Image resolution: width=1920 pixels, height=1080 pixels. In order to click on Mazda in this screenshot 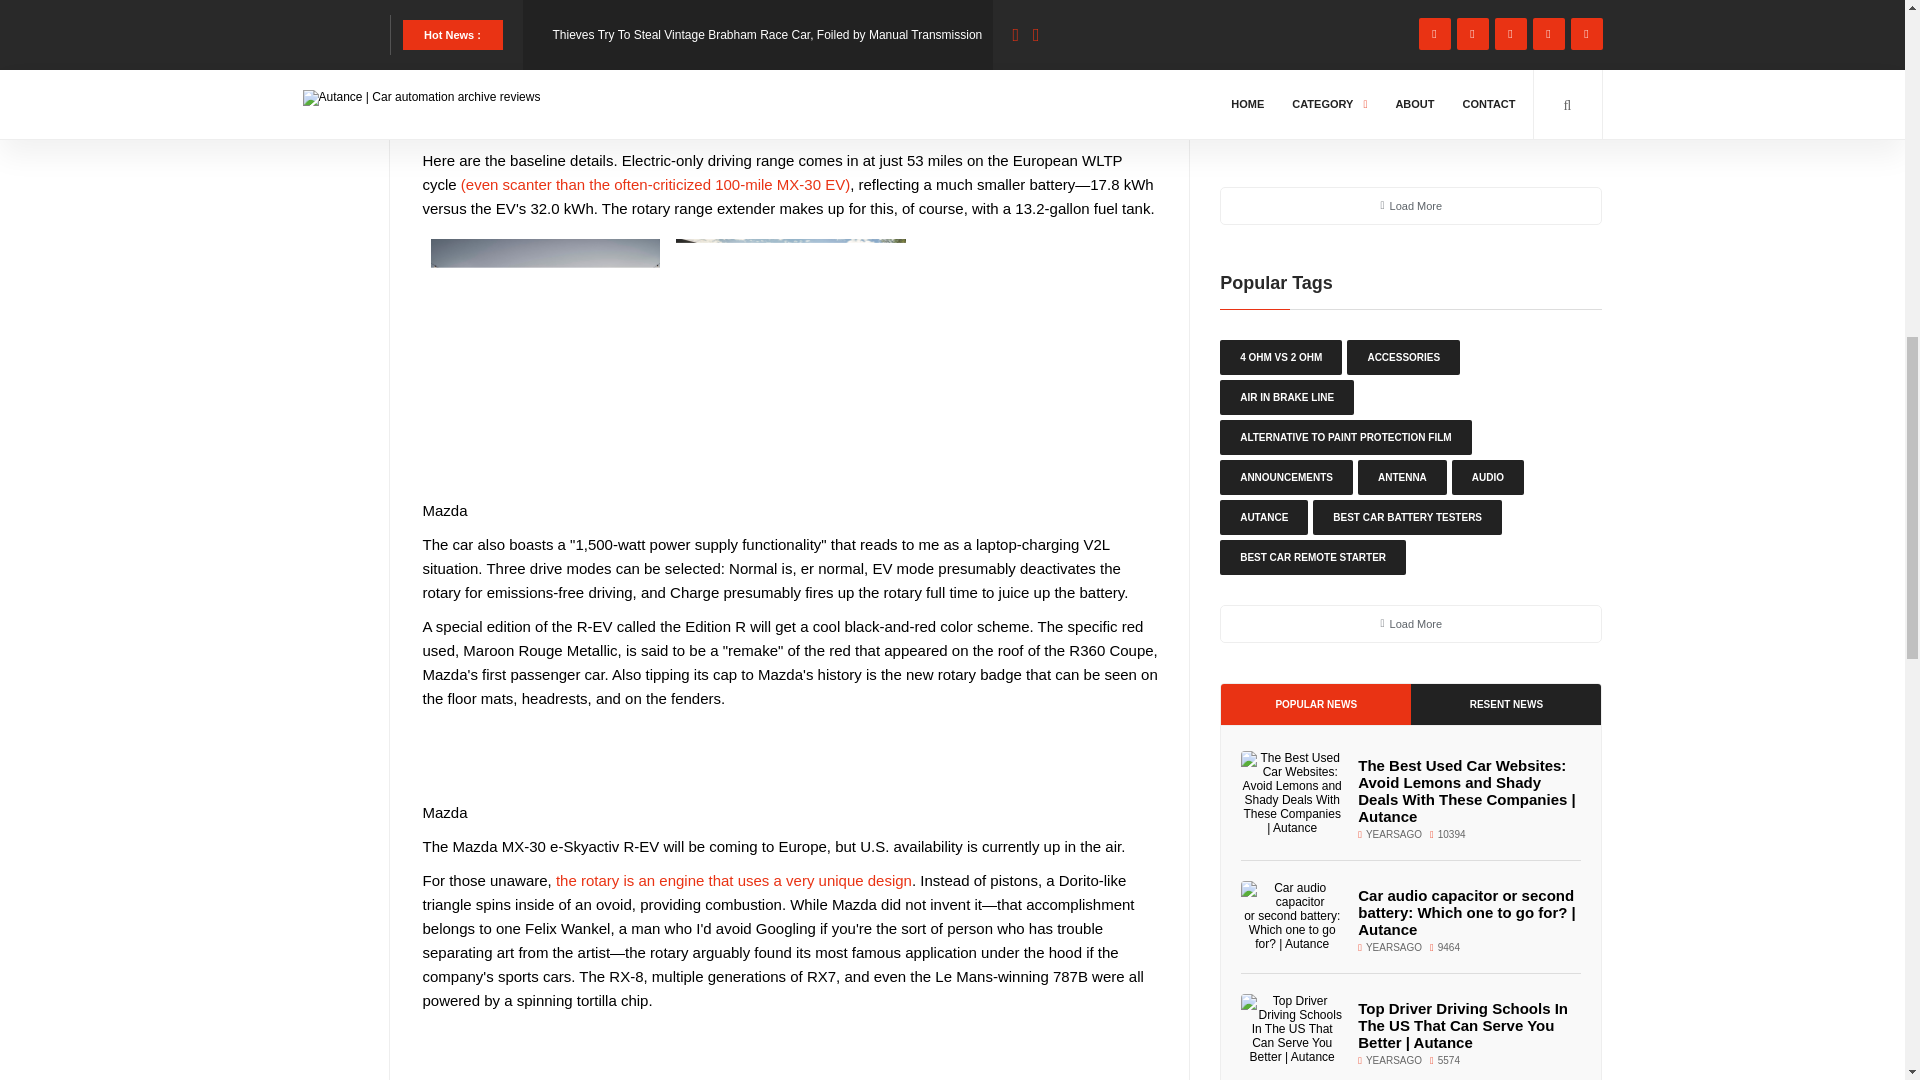, I will do `click(644, 102)`.